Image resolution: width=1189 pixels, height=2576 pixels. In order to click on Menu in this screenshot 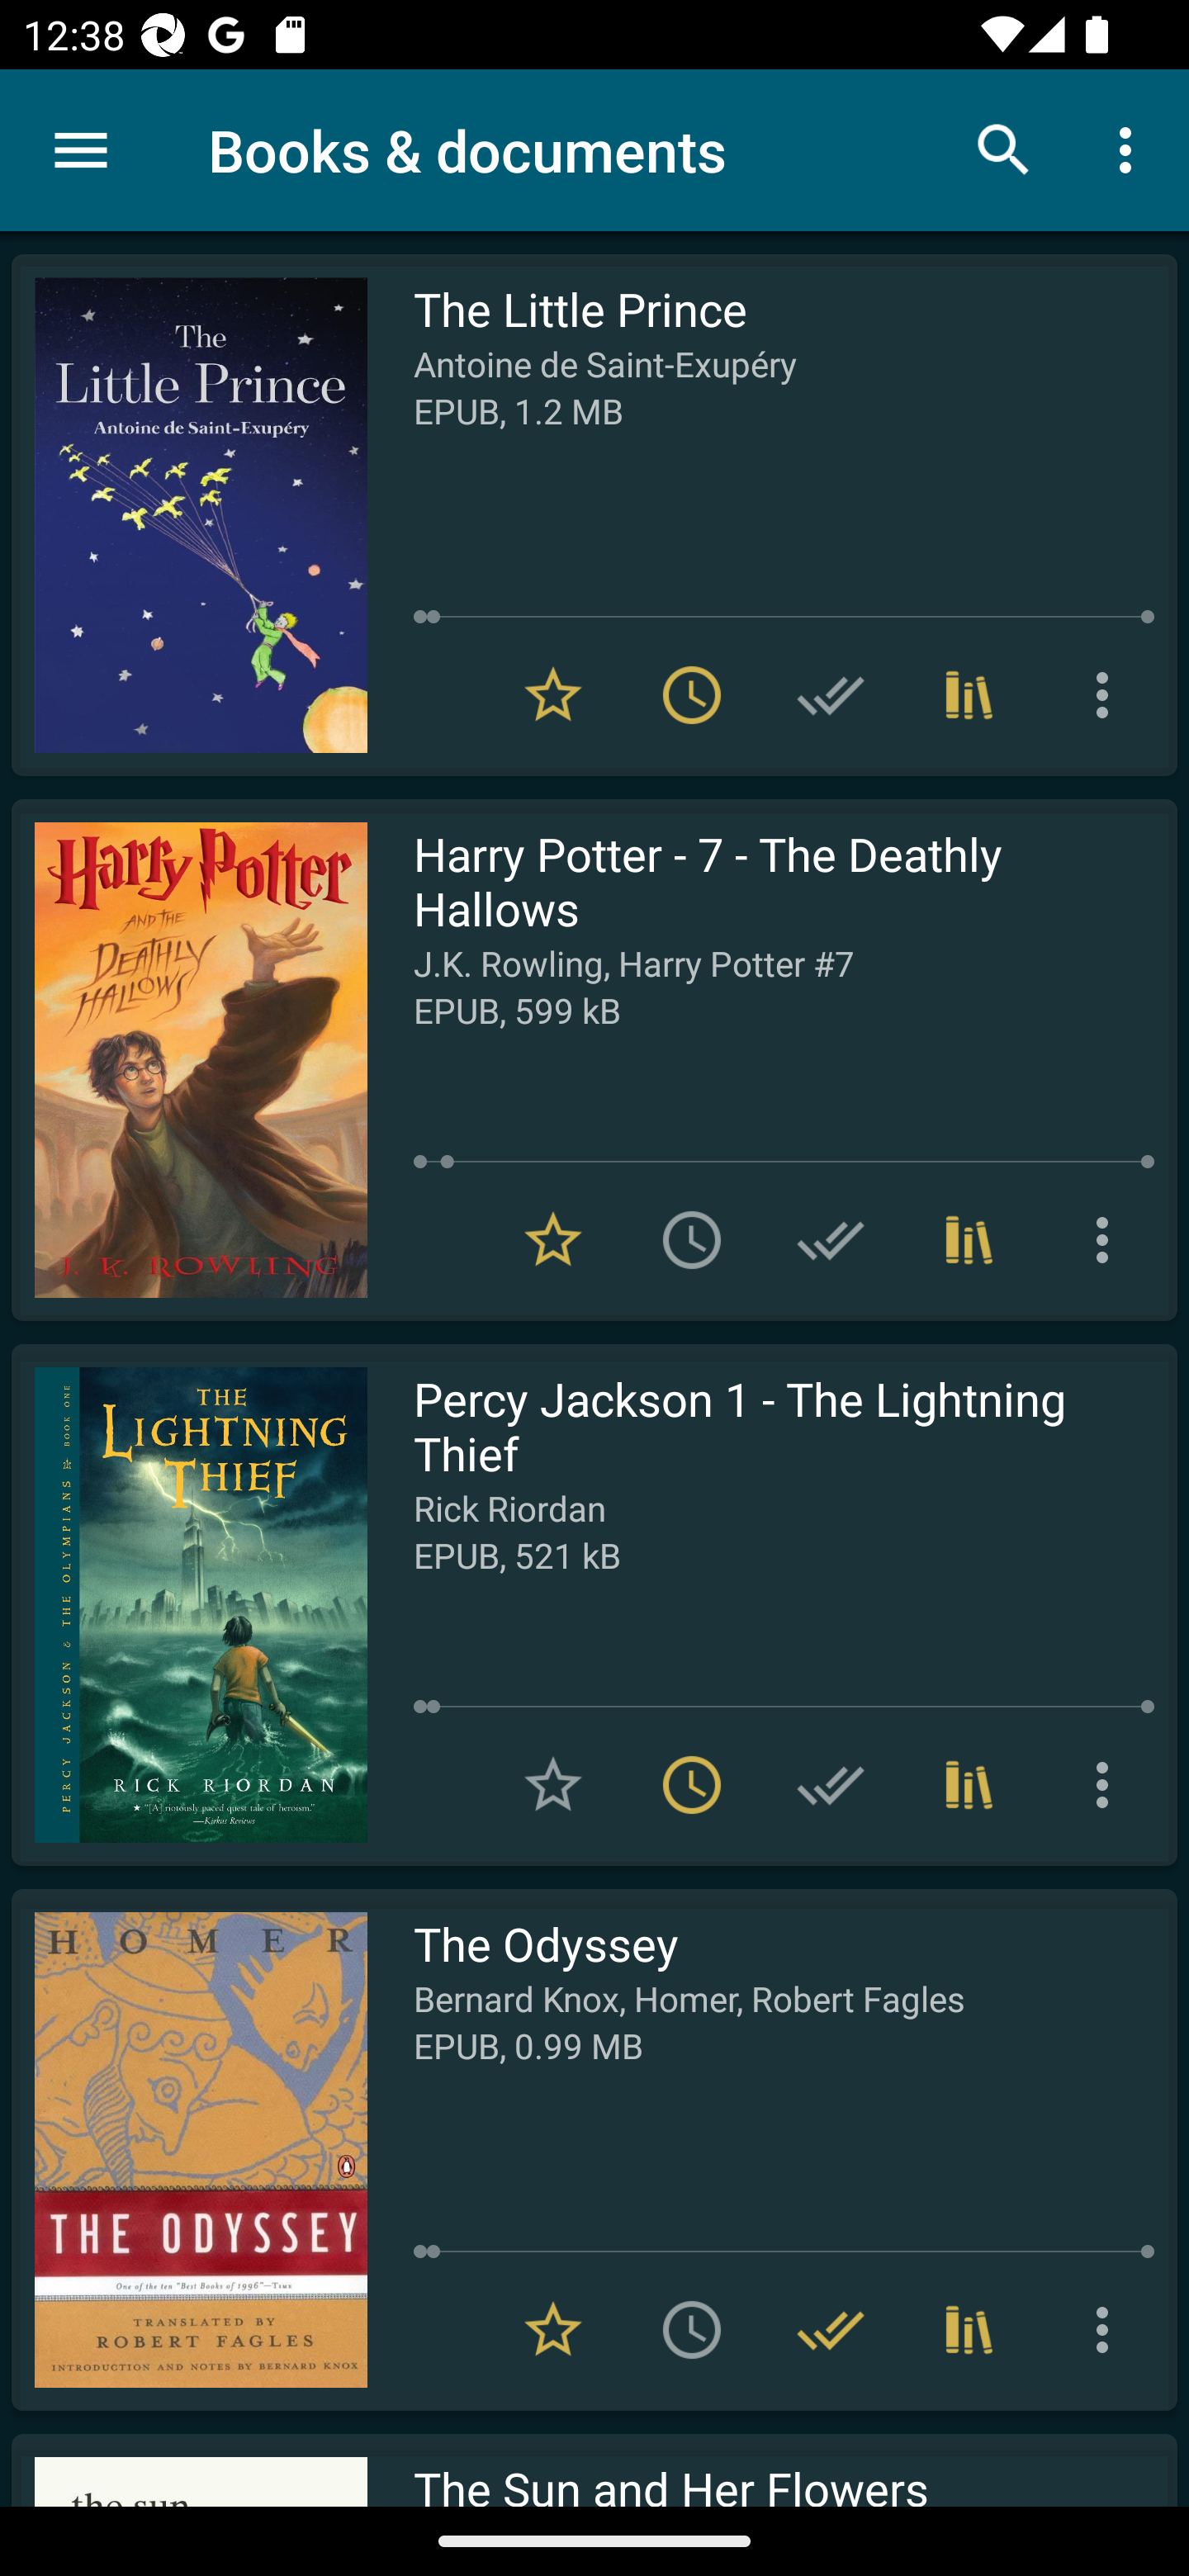, I will do `click(81, 150)`.